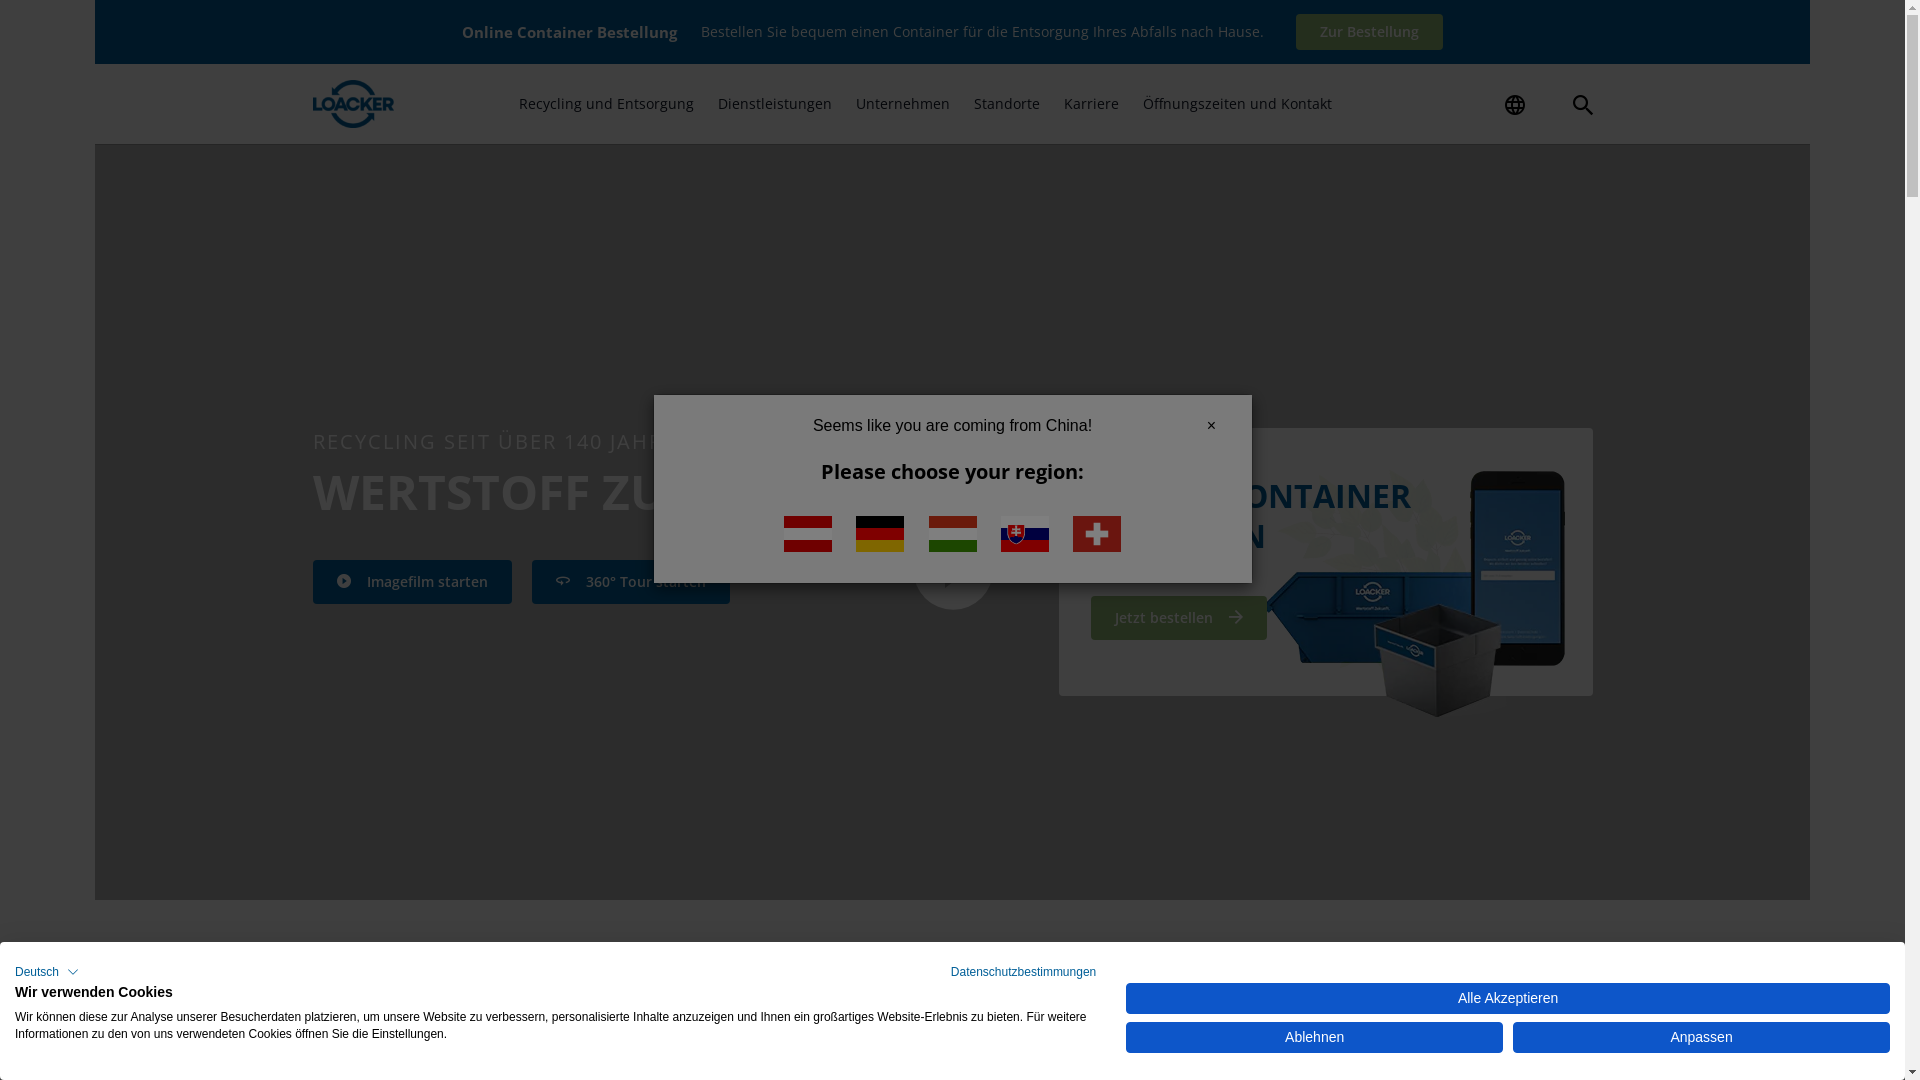 The width and height of the screenshot is (1920, 1080). What do you see at coordinates (1508, 998) in the screenshot?
I see `Alle Akzeptieren` at bounding box center [1508, 998].